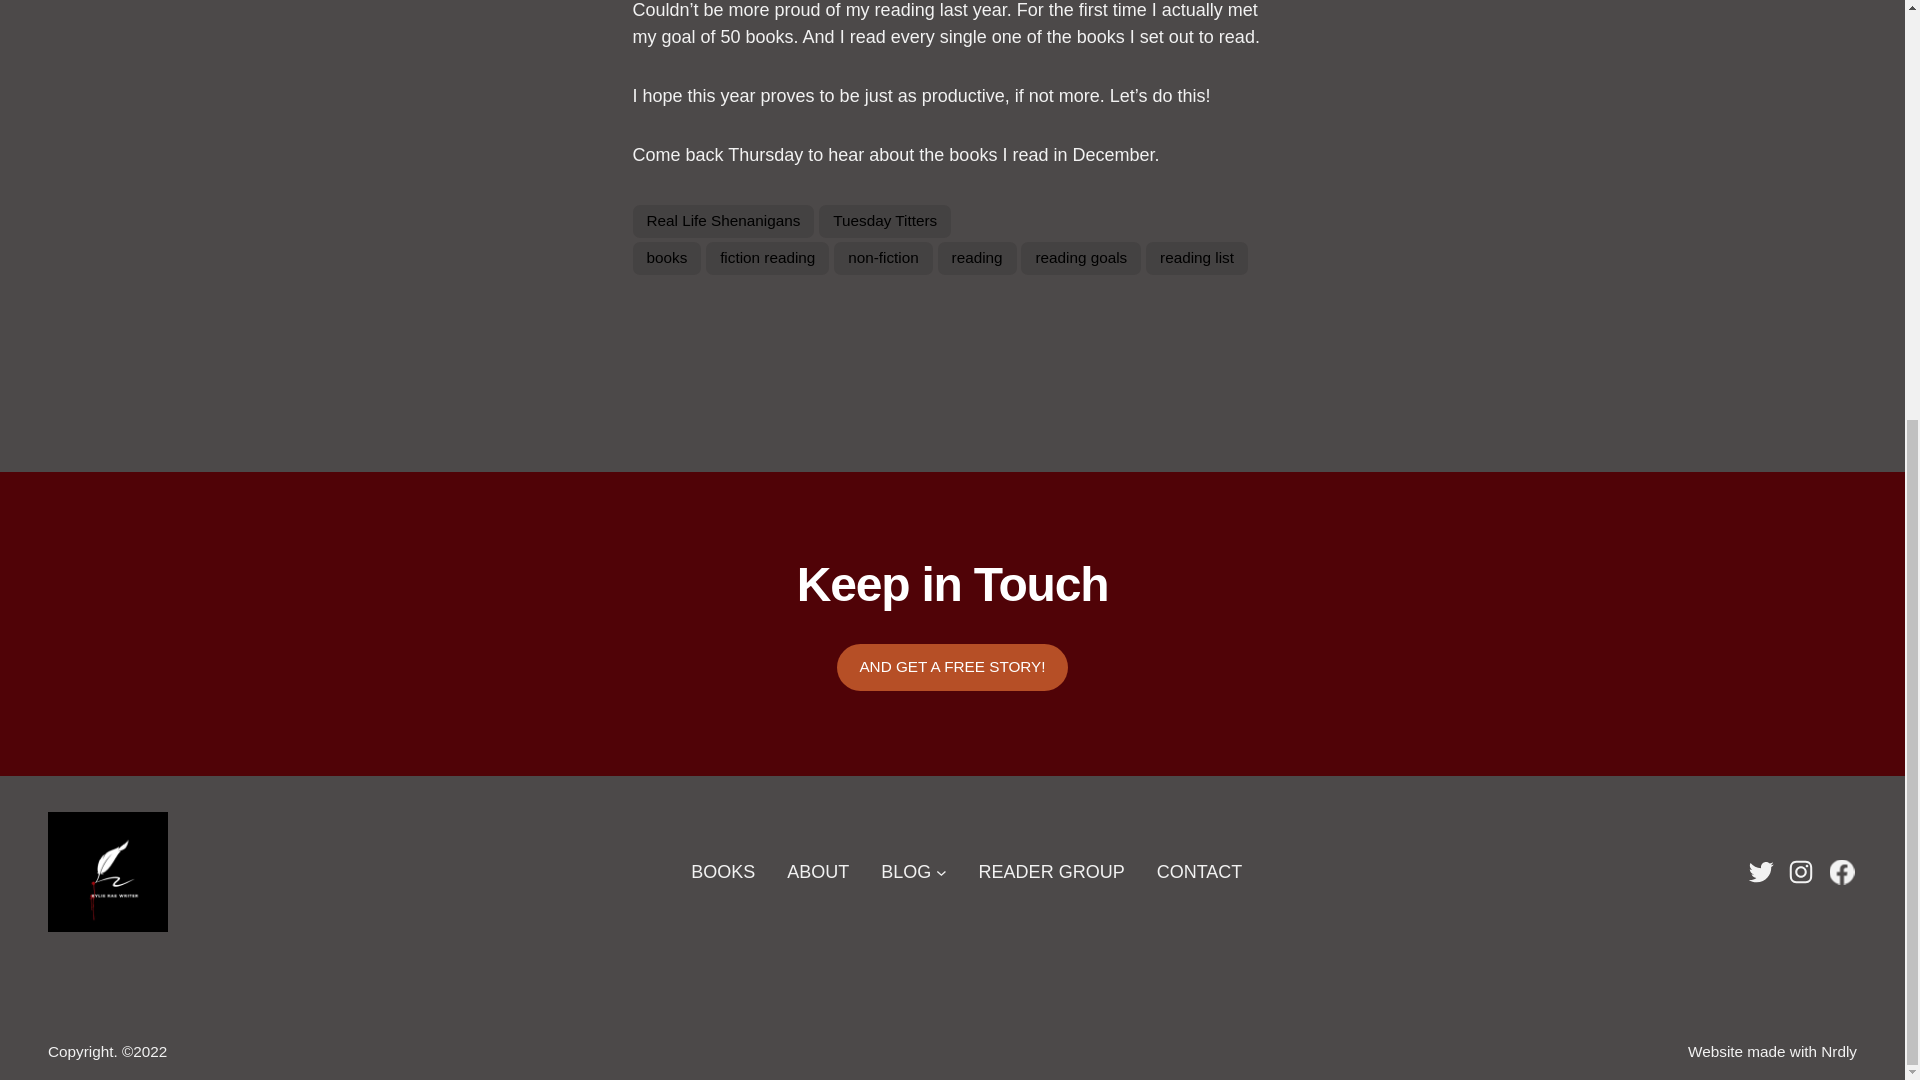 This screenshot has height=1080, width=1920. I want to click on Website made with Nrdly, so click(1772, 1051).